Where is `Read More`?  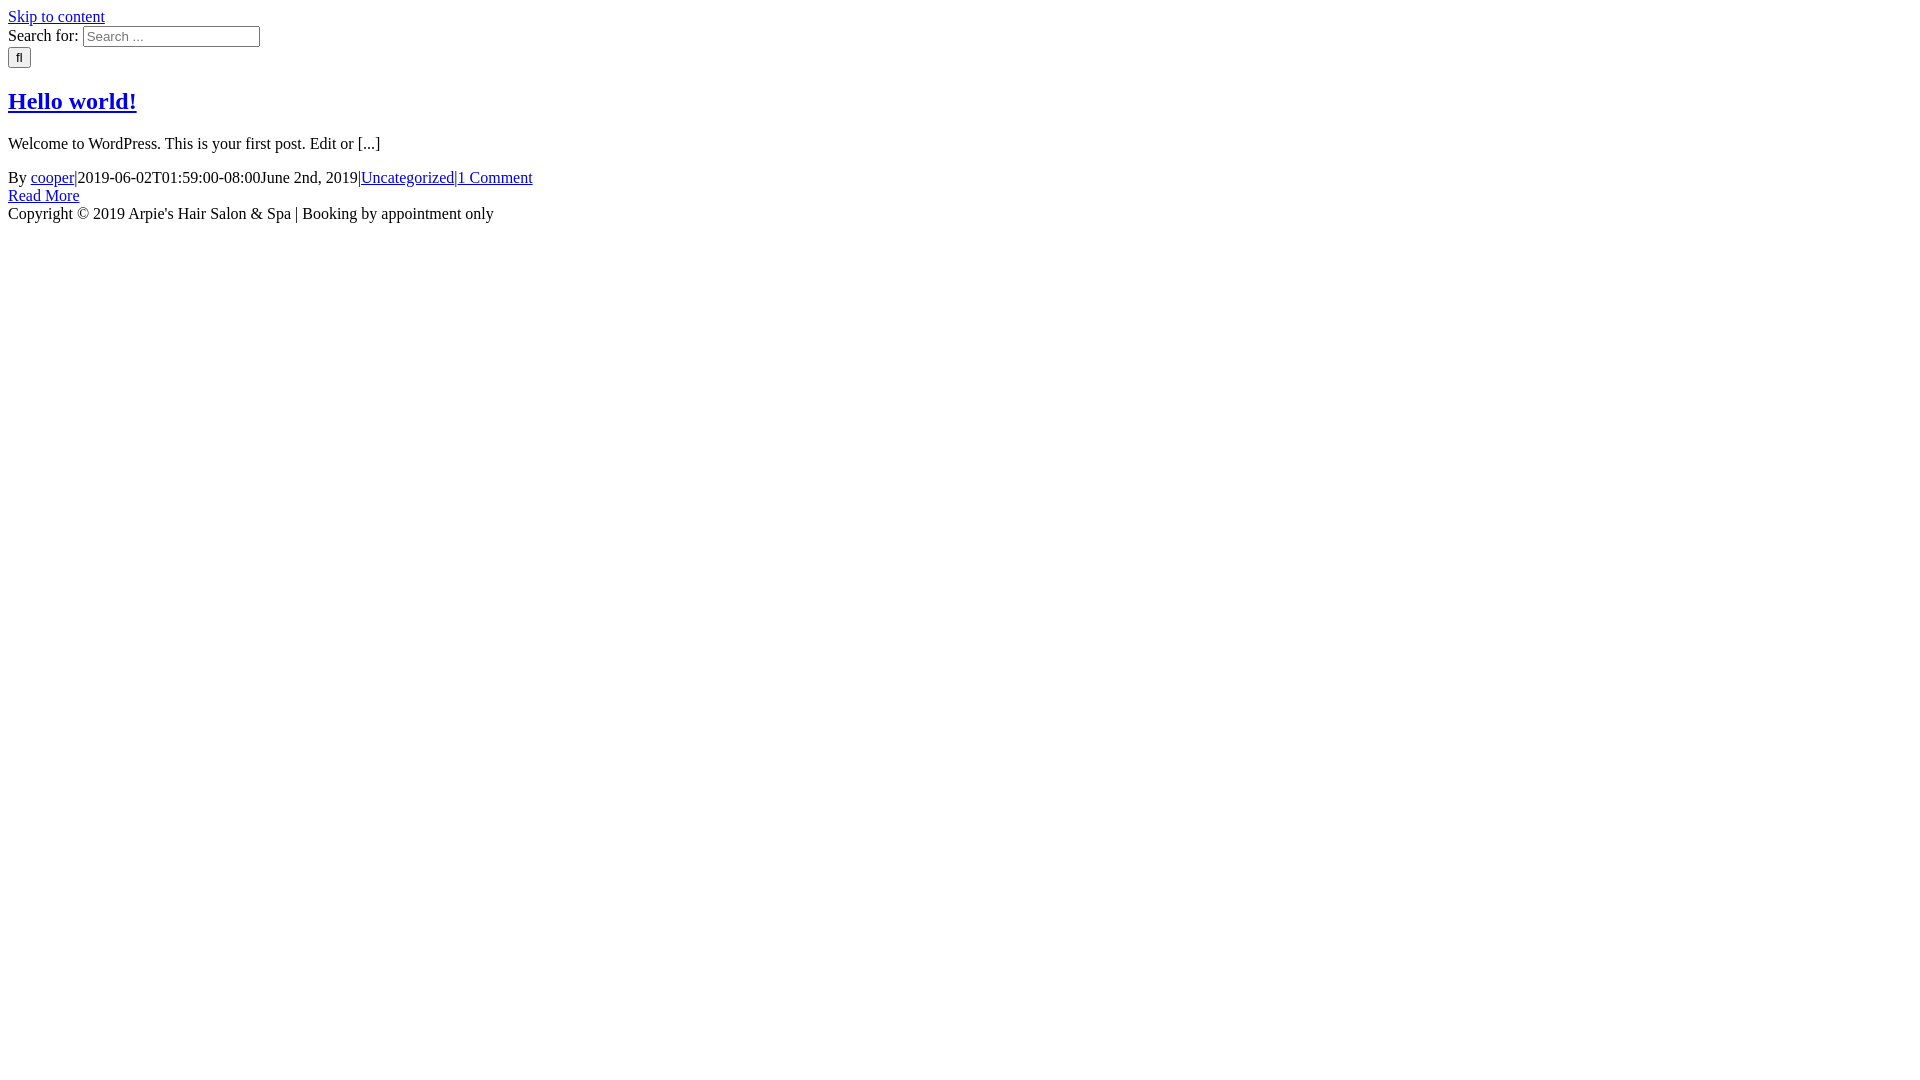 Read More is located at coordinates (44, 195).